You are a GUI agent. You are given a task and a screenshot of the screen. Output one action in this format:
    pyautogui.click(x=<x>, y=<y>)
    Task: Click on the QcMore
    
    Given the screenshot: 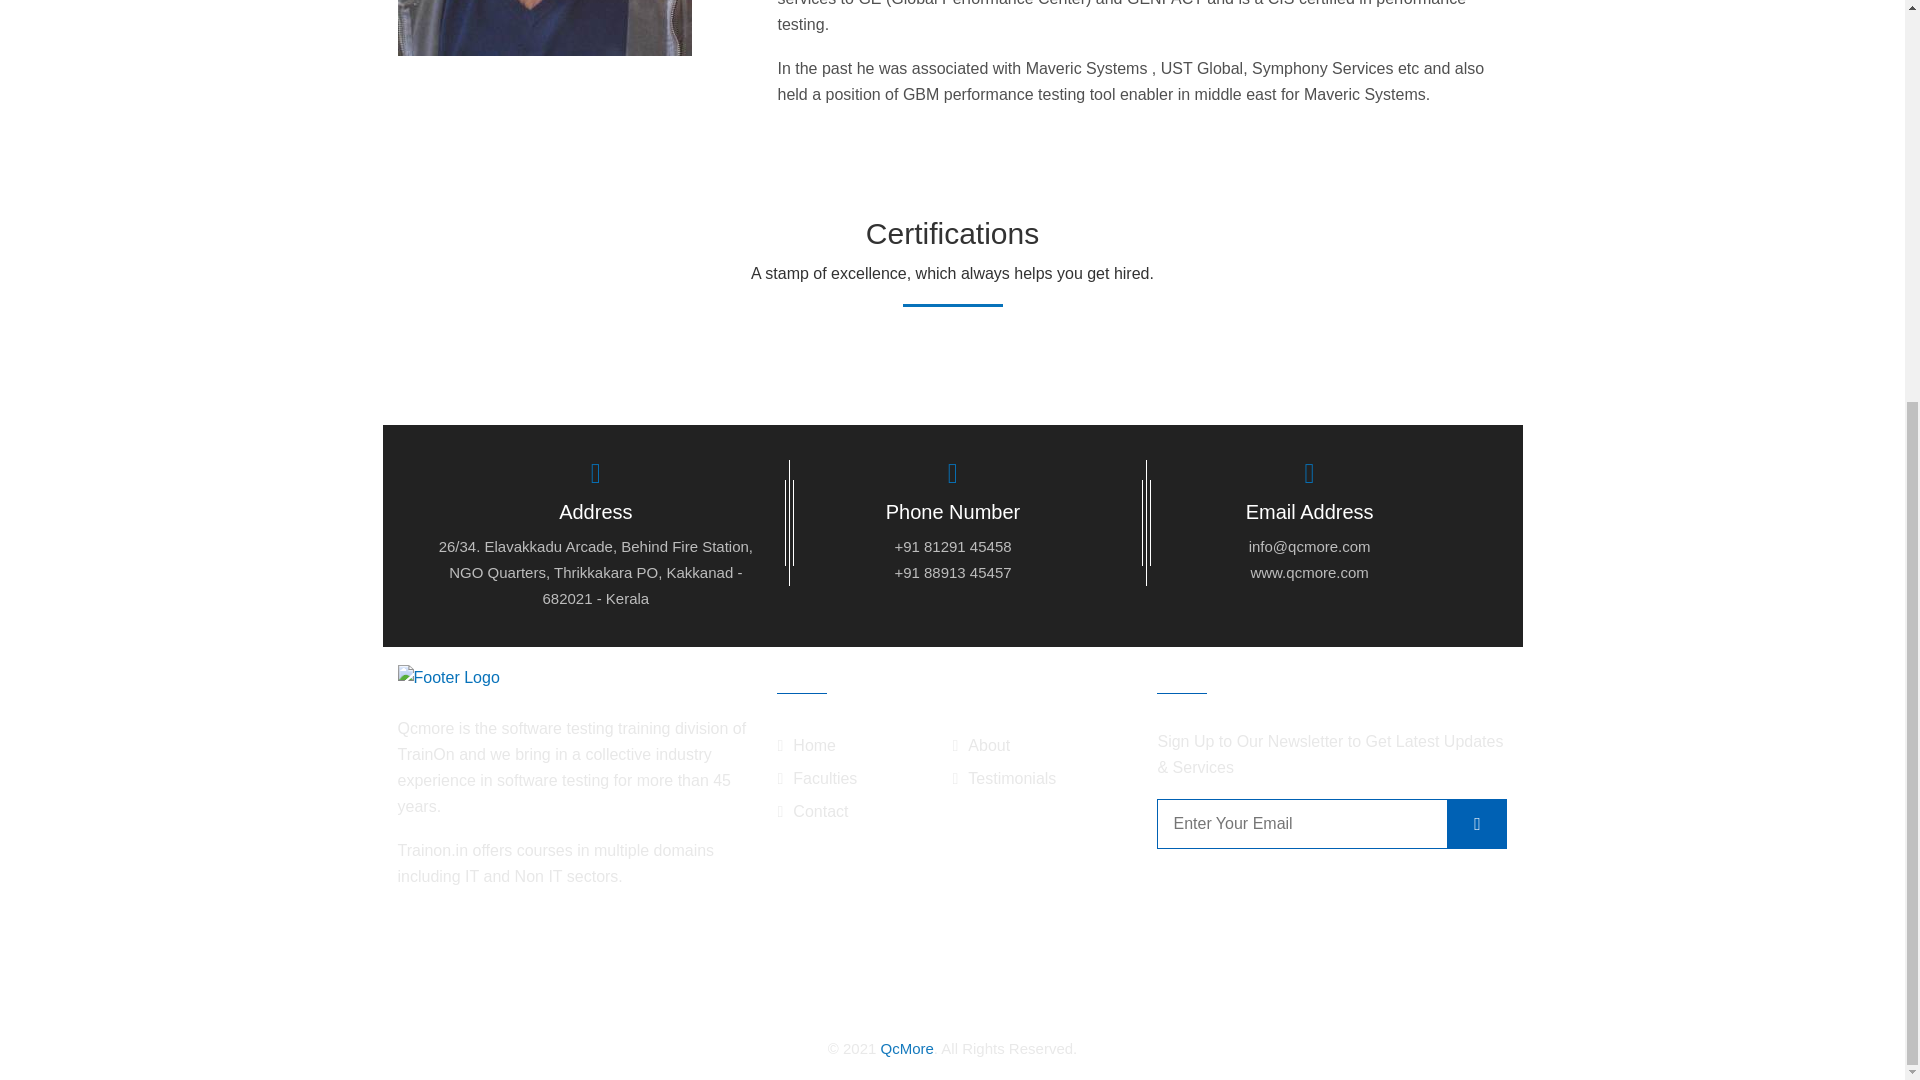 What is the action you would take?
    pyautogui.click(x=906, y=1048)
    